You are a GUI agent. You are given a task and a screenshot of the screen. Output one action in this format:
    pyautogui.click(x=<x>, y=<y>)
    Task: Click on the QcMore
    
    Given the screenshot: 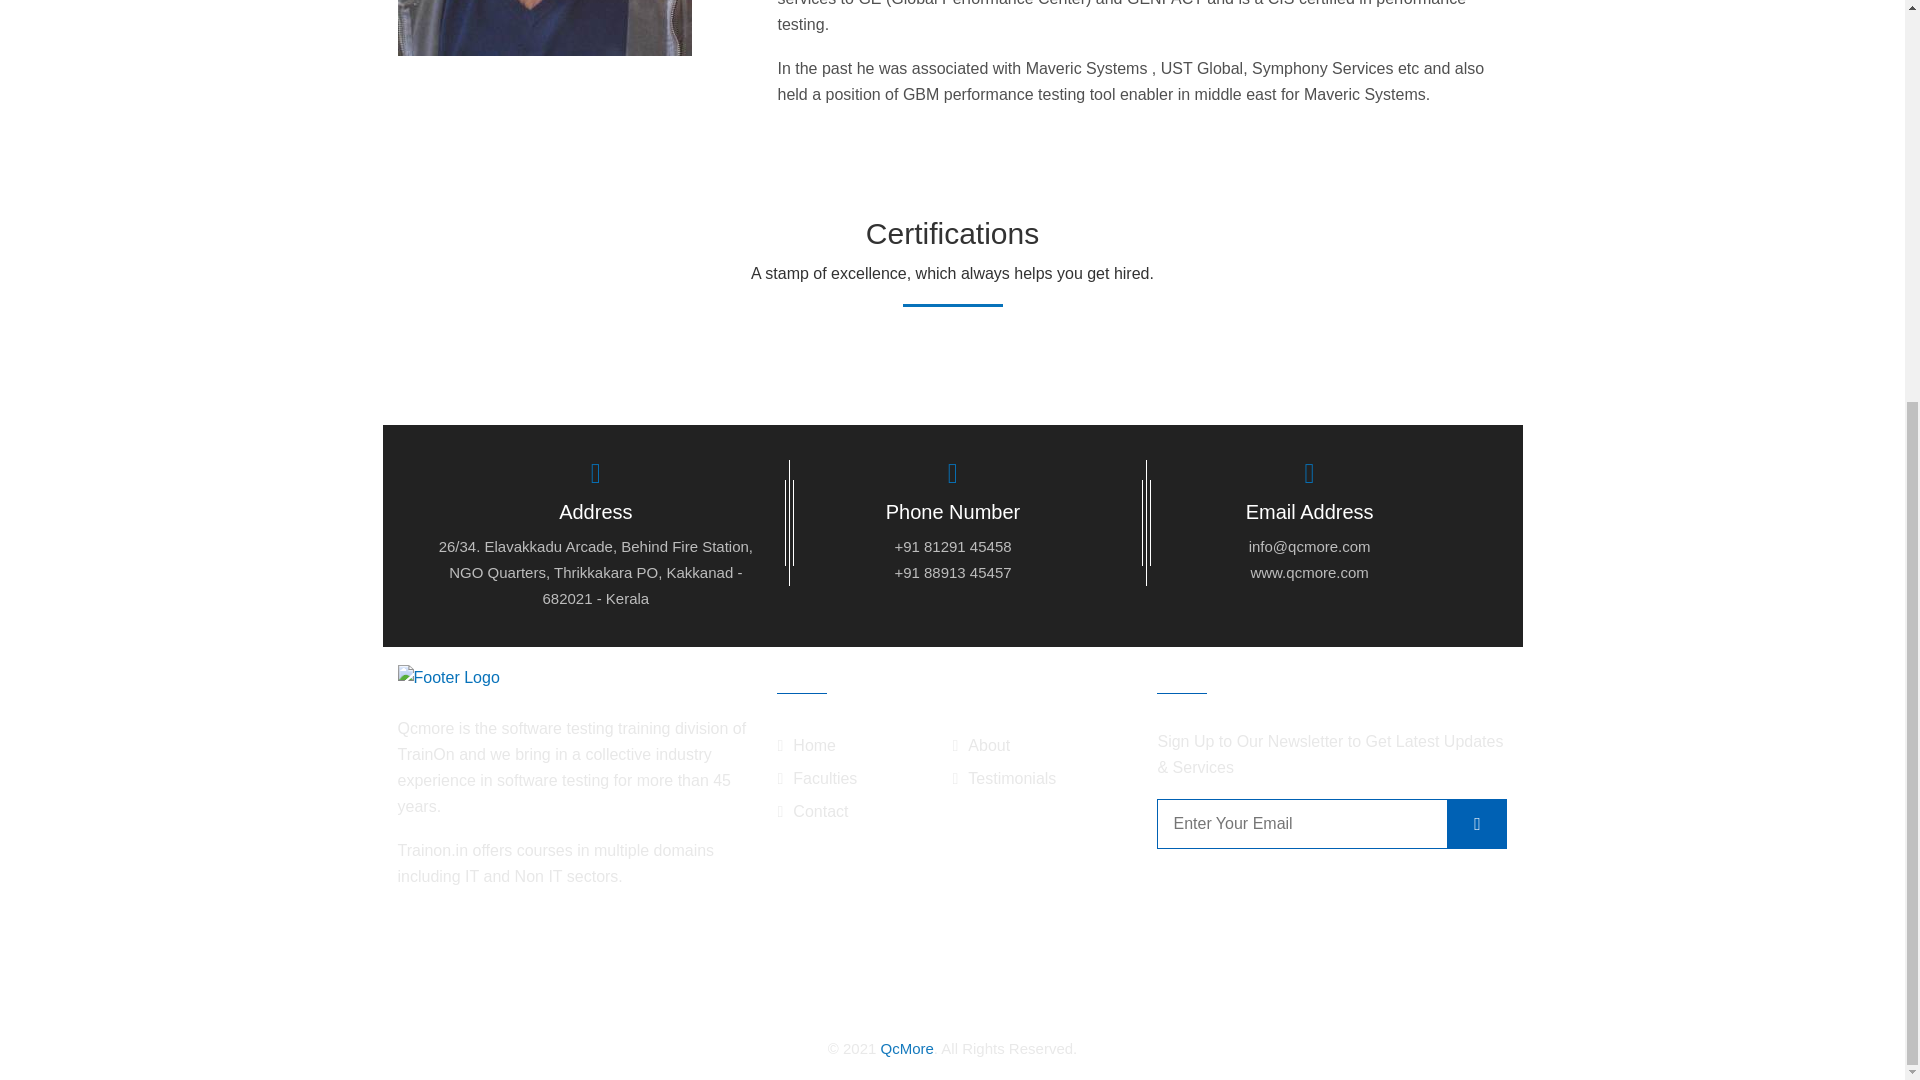 What is the action you would take?
    pyautogui.click(x=906, y=1048)
    